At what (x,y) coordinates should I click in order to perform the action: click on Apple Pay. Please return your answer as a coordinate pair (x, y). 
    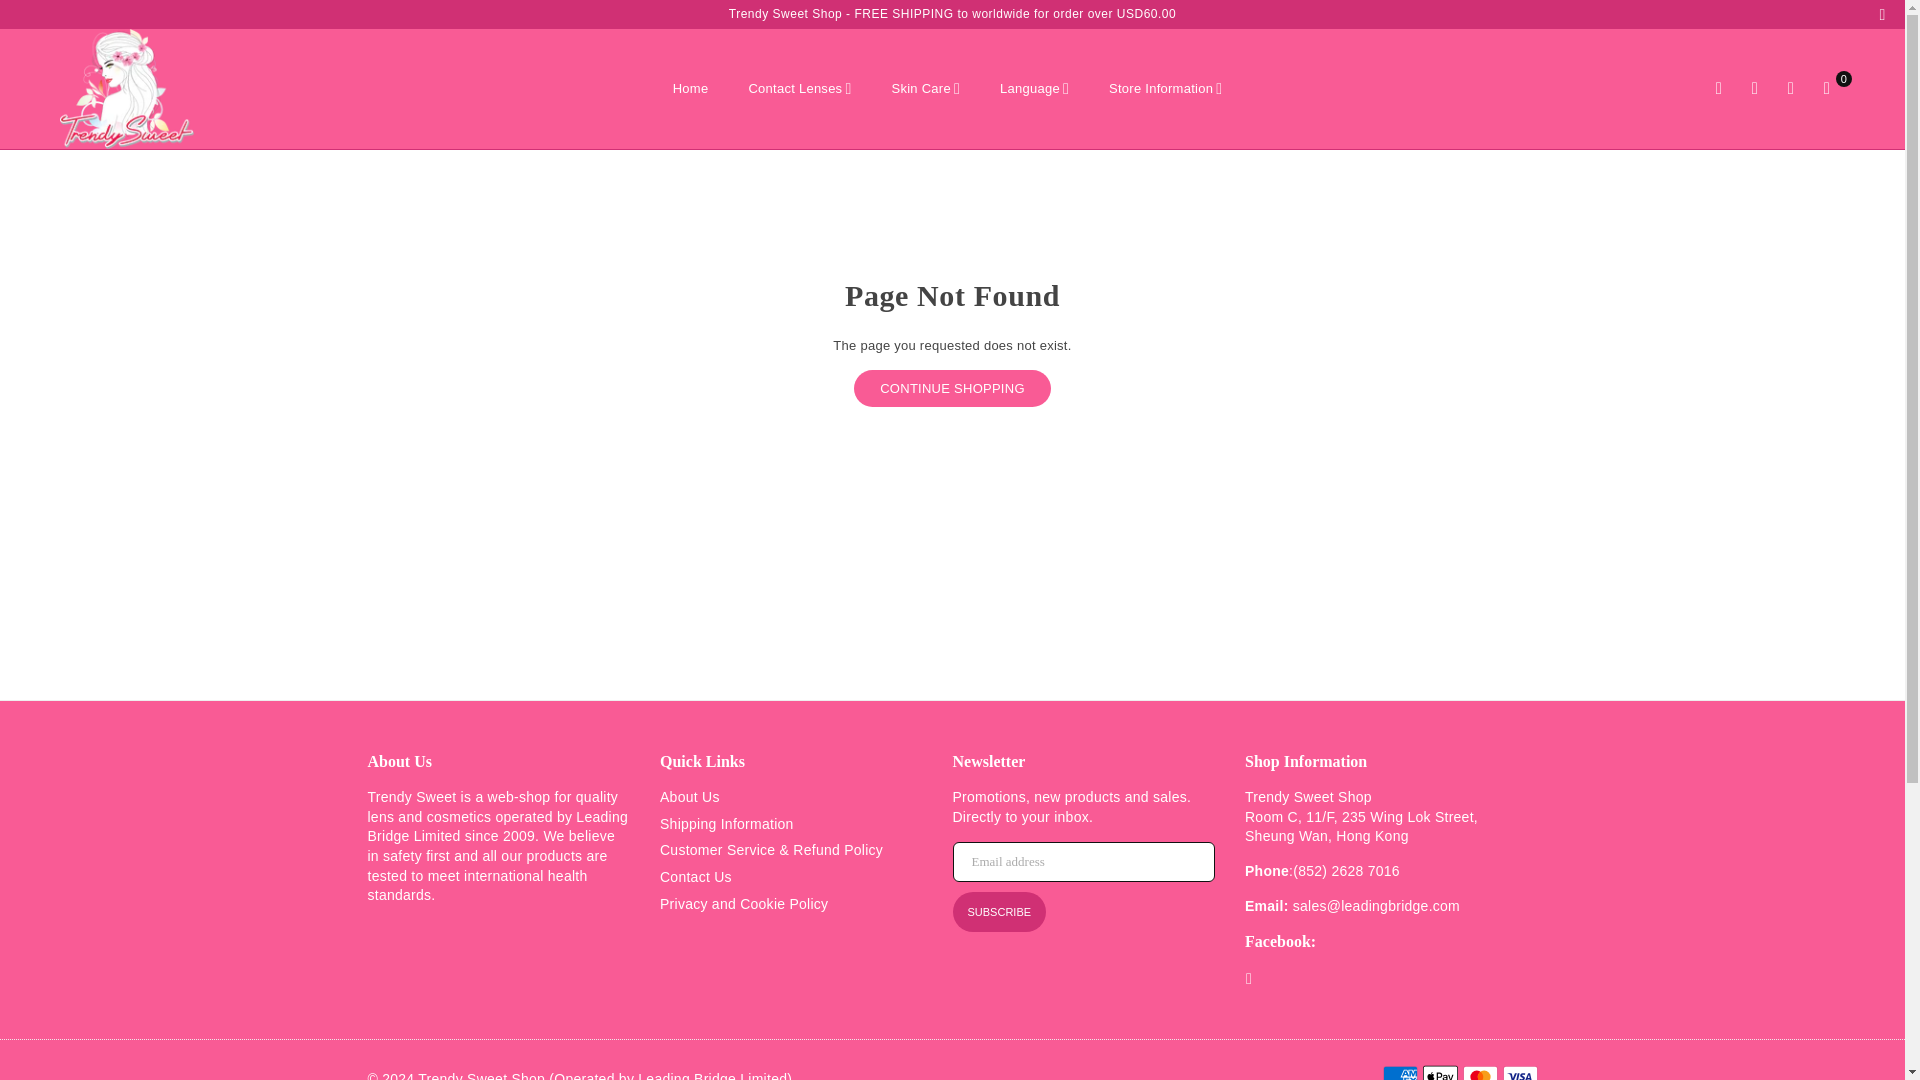
    Looking at the image, I should click on (1440, 1072).